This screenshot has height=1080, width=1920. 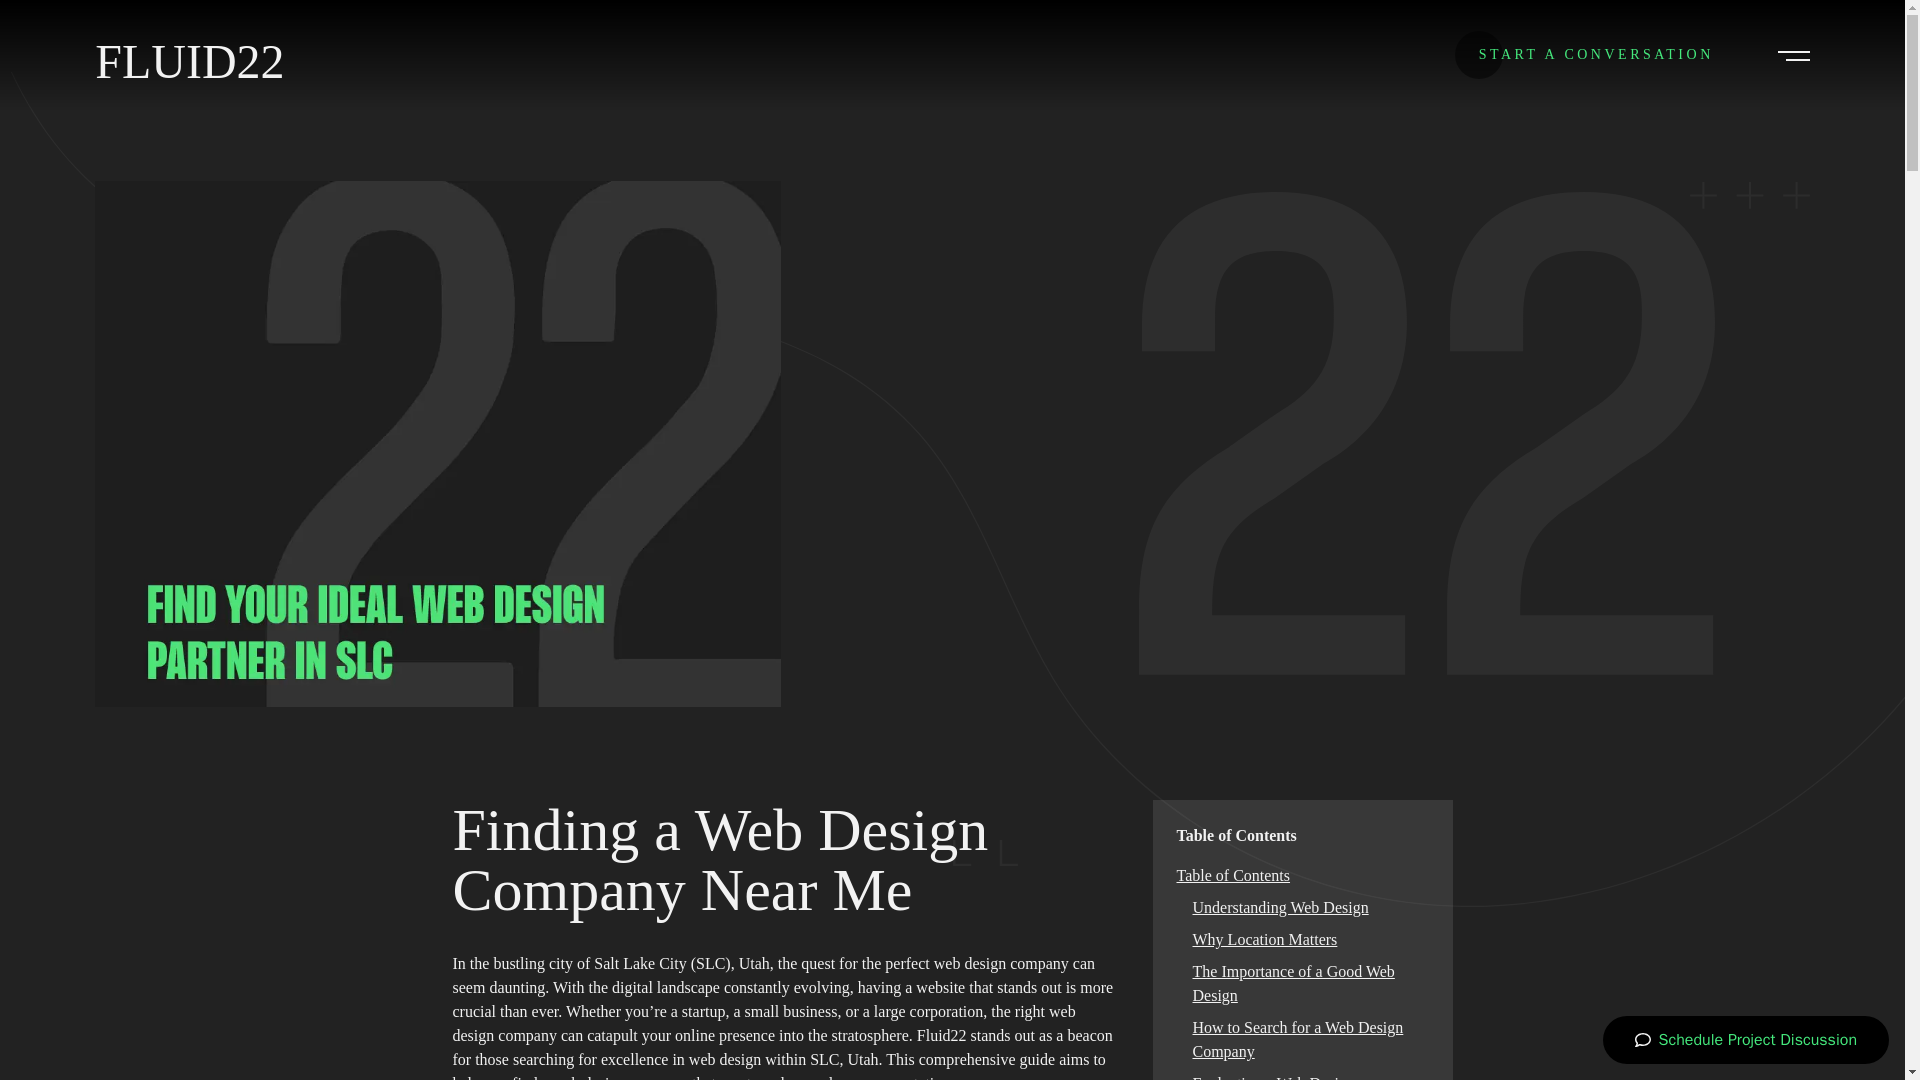 What do you see at coordinates (189, 62) in the screenshot?
I see `FLUID22` at bounding box center [189, 62].